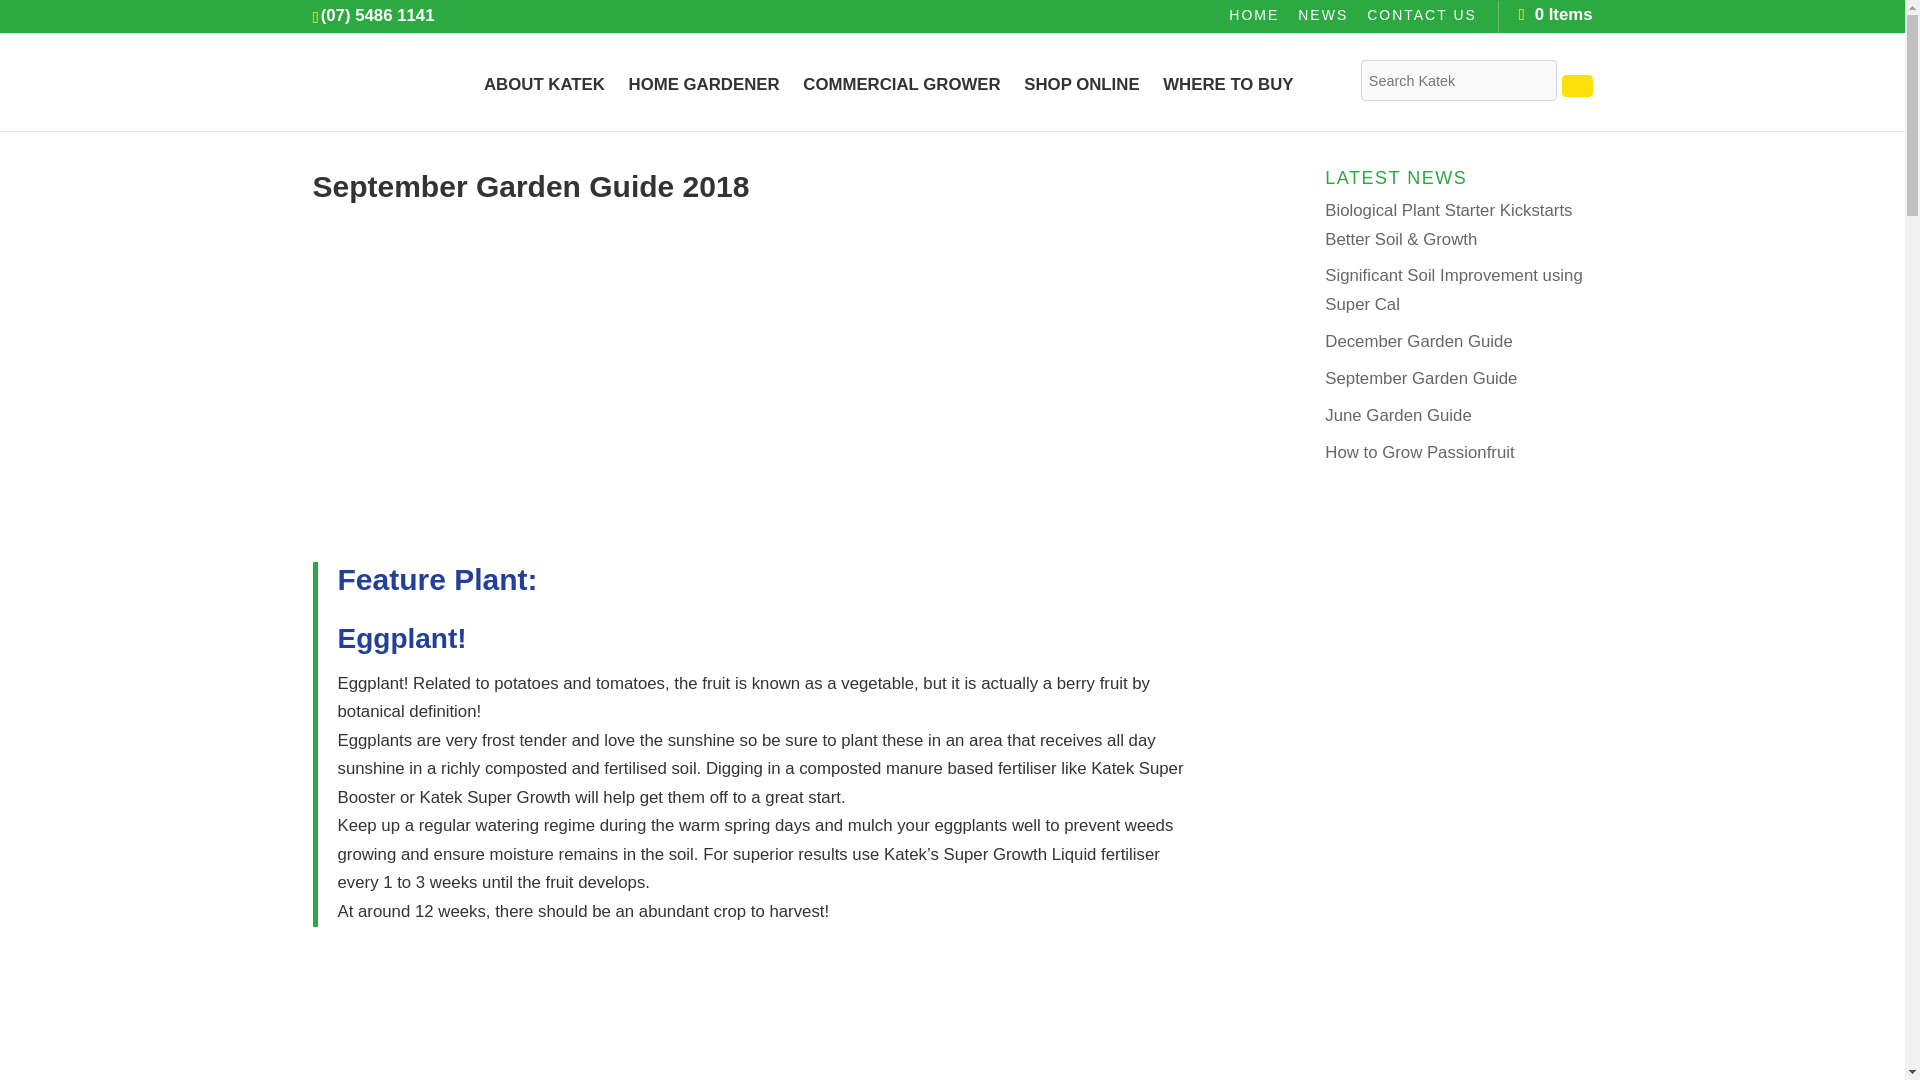 Image resolution: width=1920 pixels, height=1080 pixels. Describe the element at coordinates (1554, 14) in the screenshot. I see `0 Items` at that location.